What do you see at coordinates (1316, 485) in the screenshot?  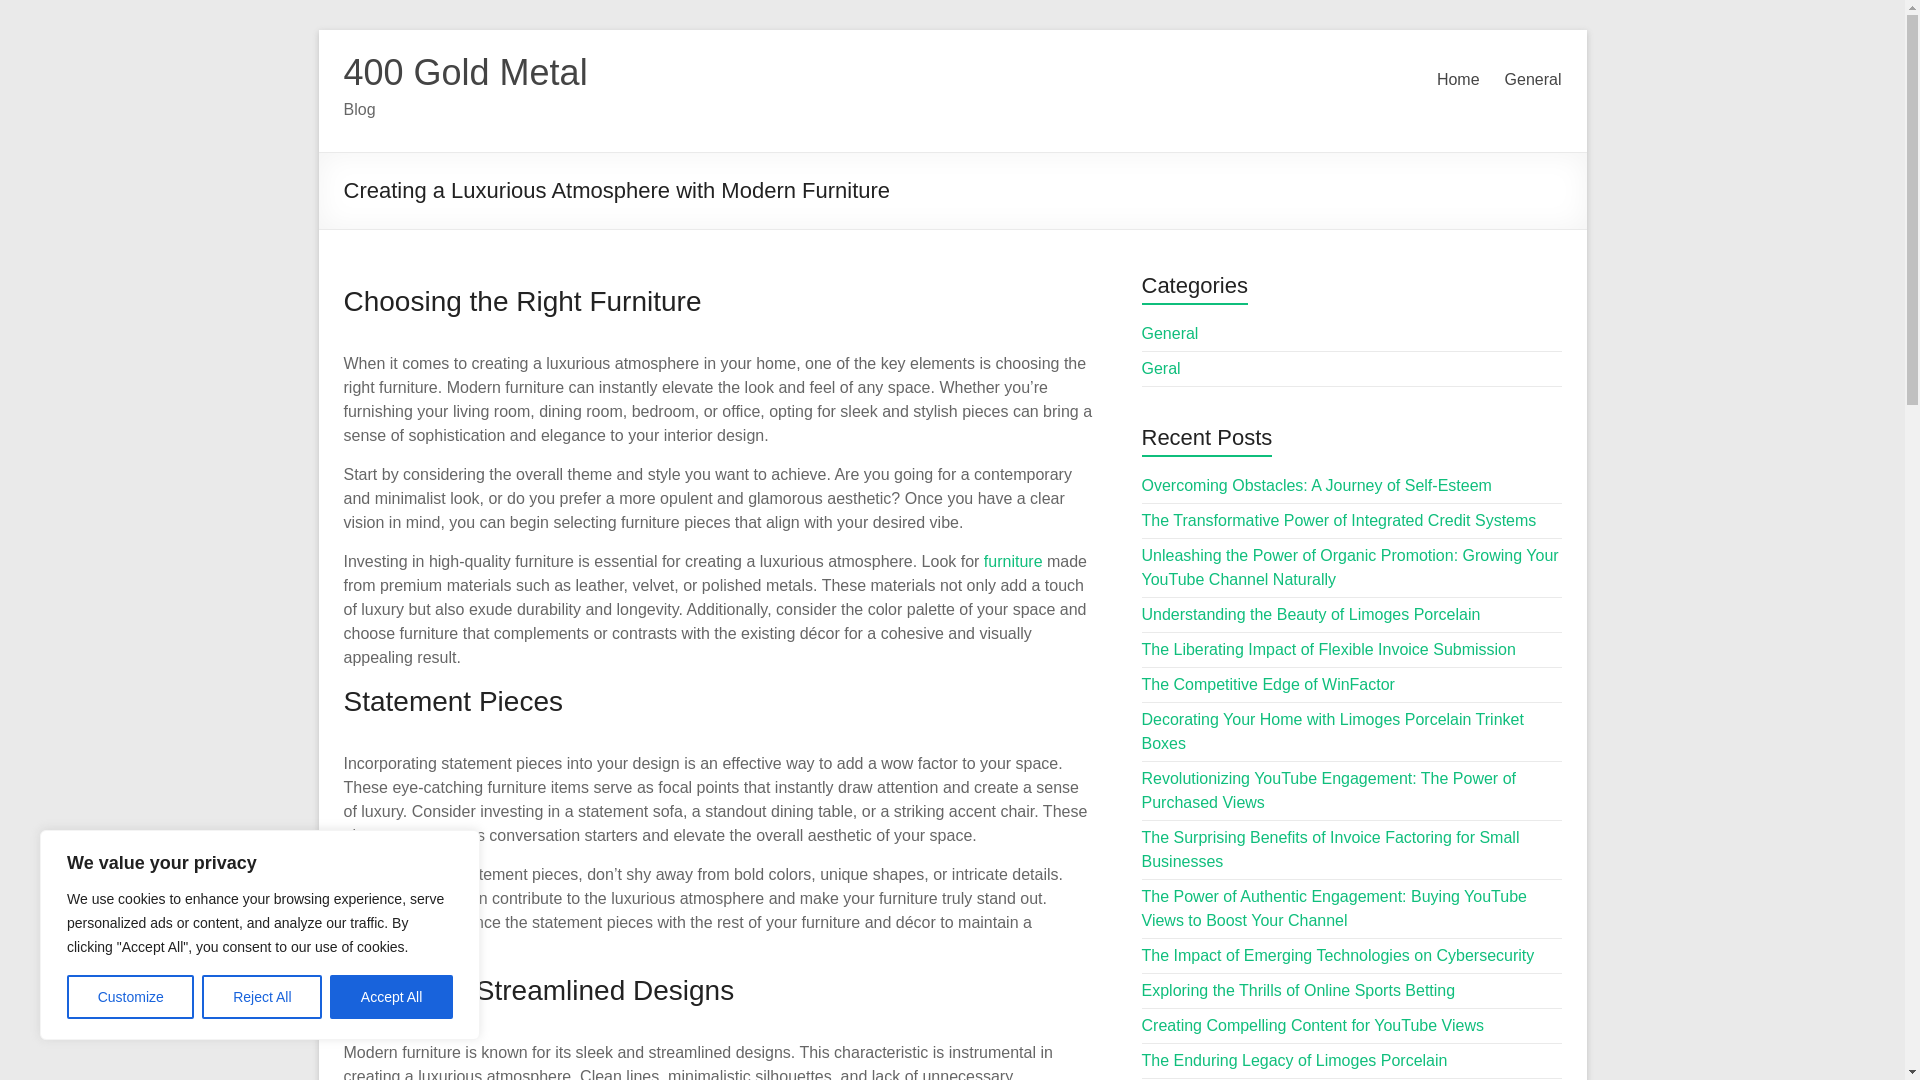 I see `Overcoming Obstacles: A Journey of Self-Esteem` at bounding box center [1316, 485].